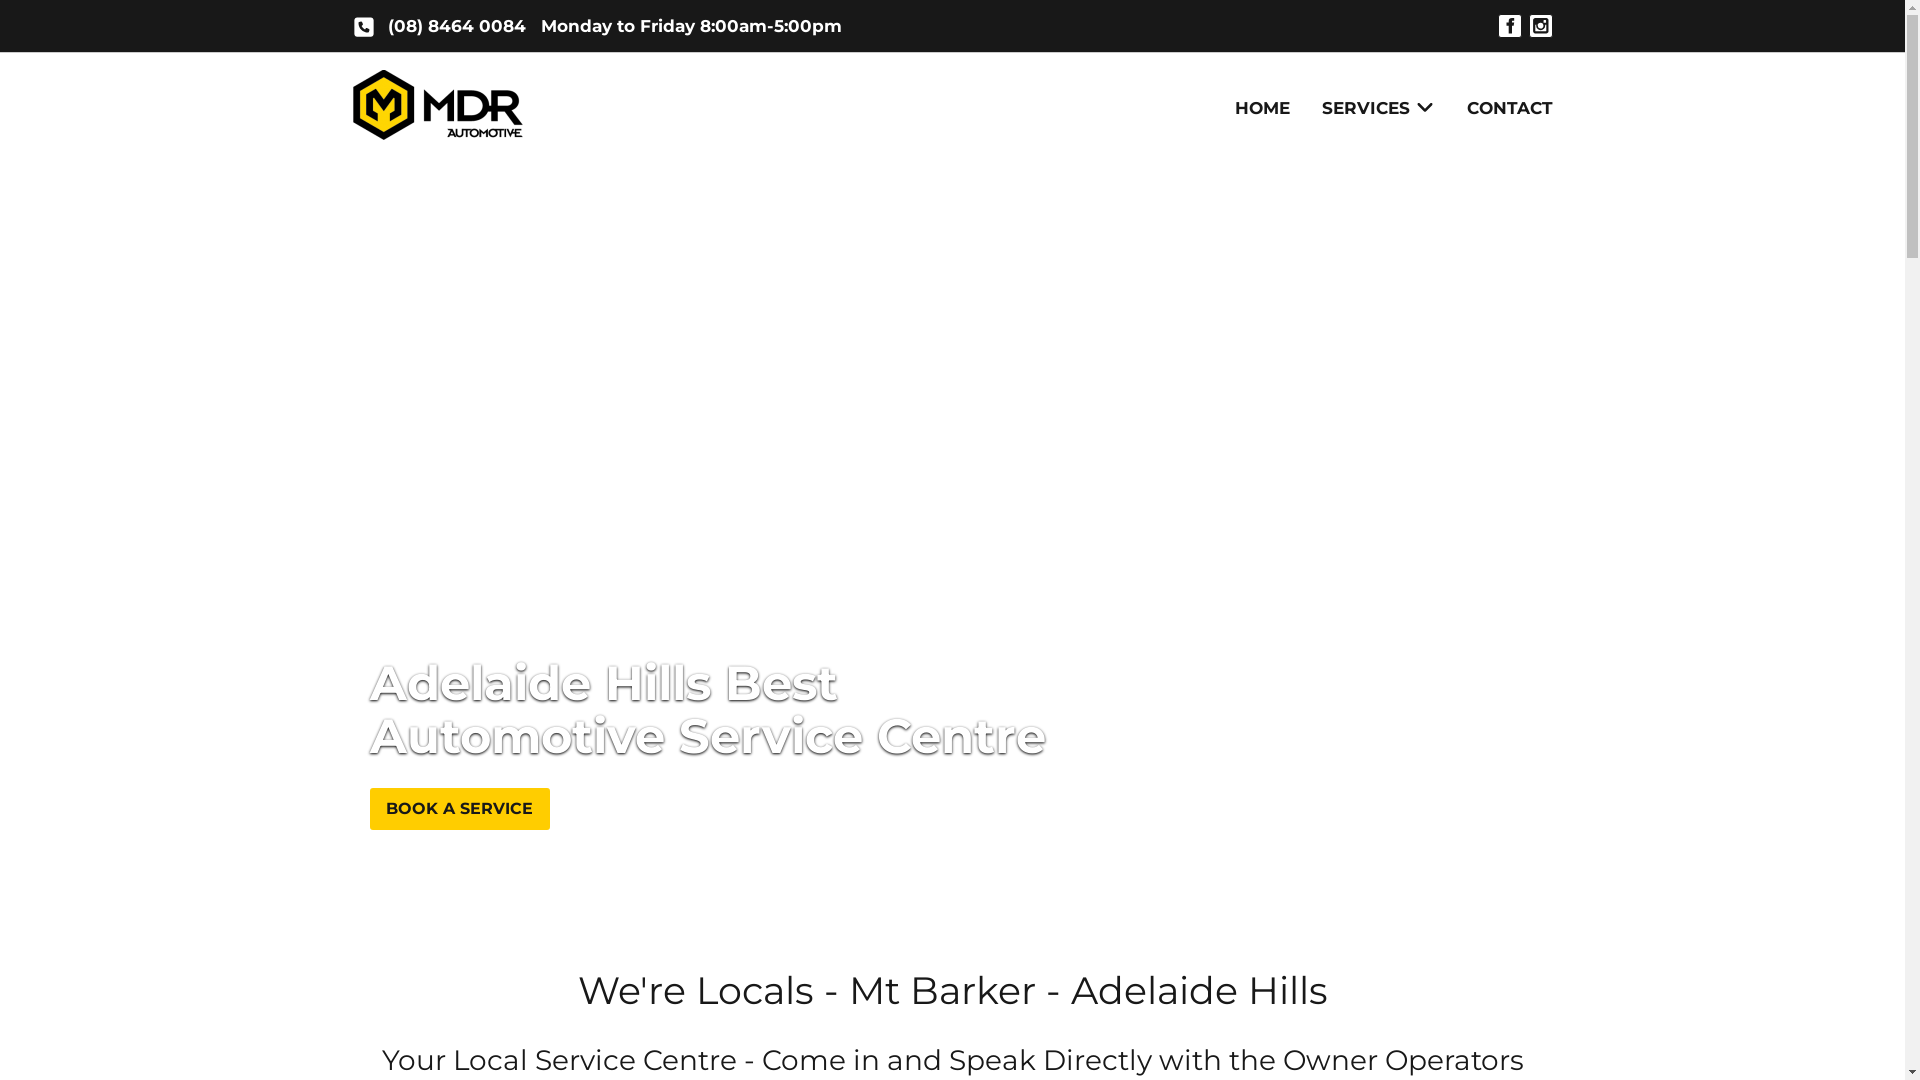  What do you see at coordinates (460, 809) in the screenshot?
I see `BOOK A SERVICE` at bounding box center [460, 809].